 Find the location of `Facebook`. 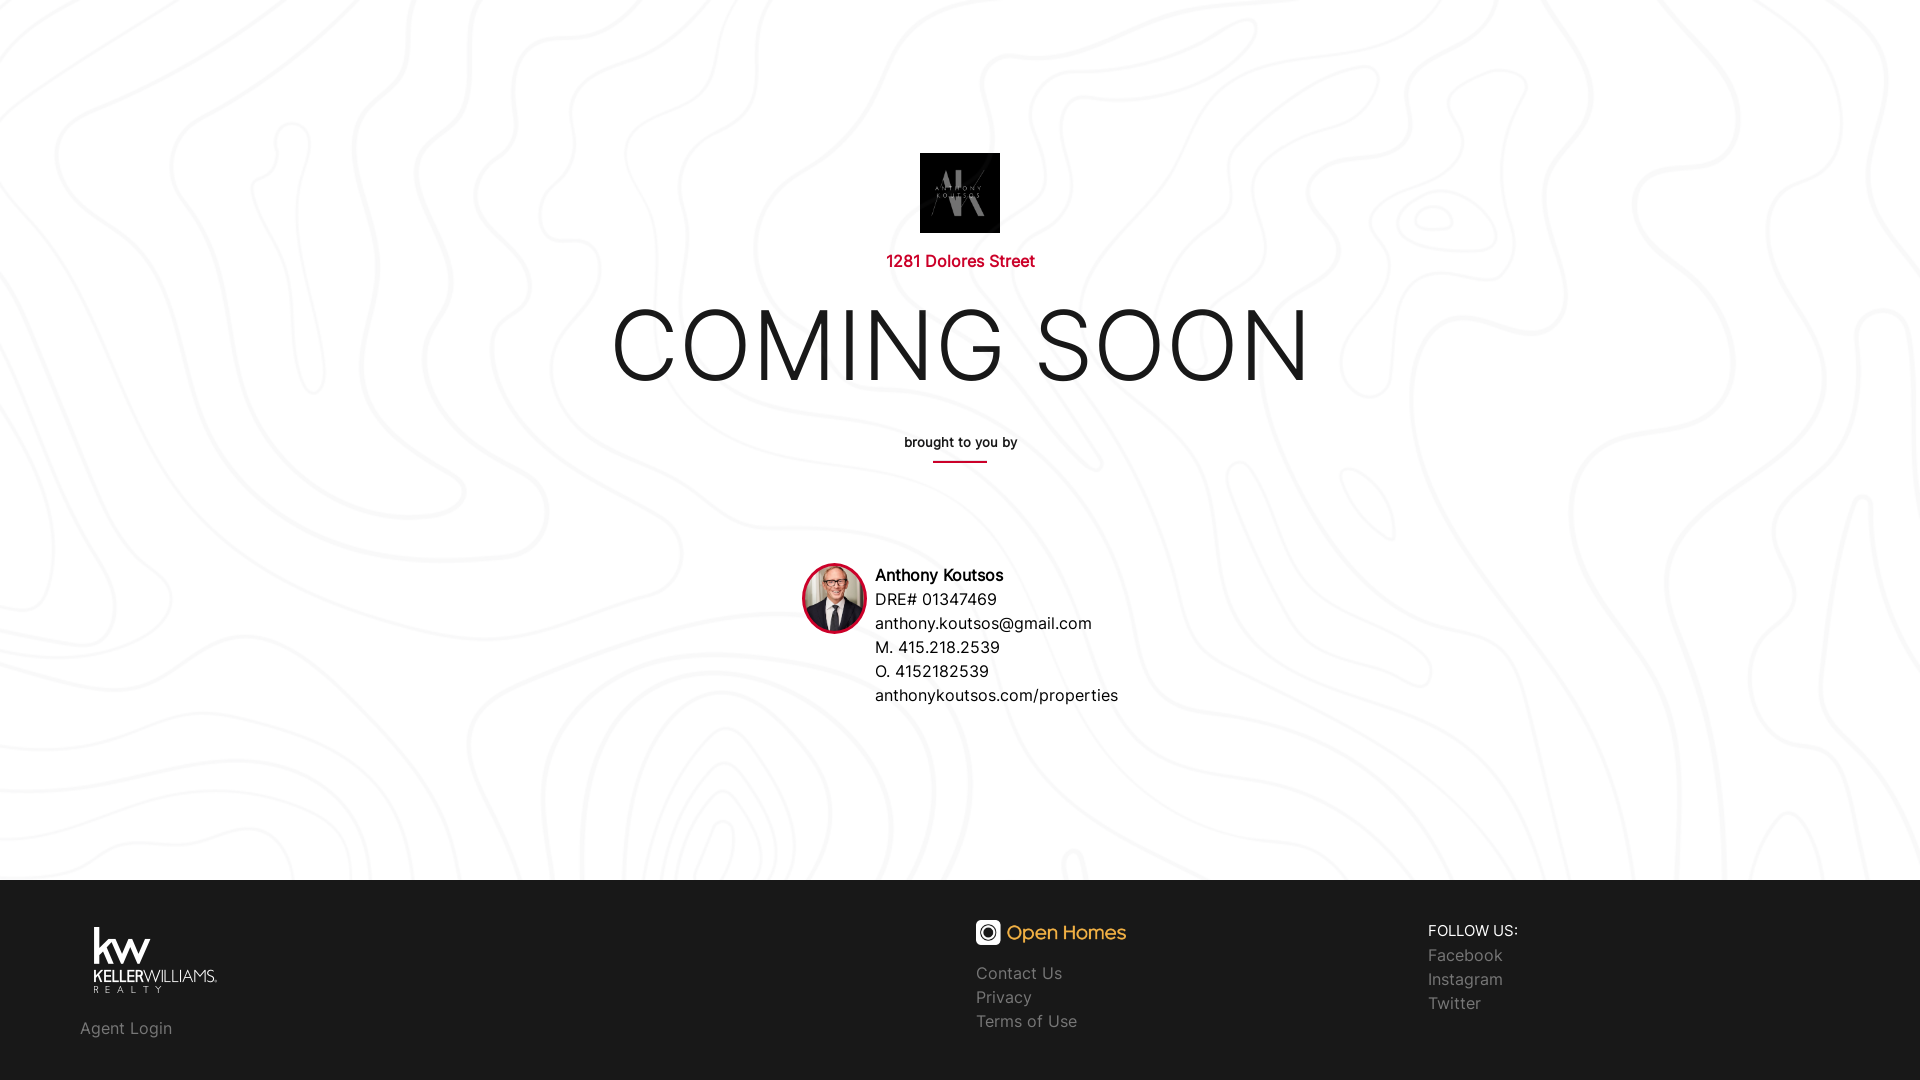

Facebook is located at coordinates (1466, 954).